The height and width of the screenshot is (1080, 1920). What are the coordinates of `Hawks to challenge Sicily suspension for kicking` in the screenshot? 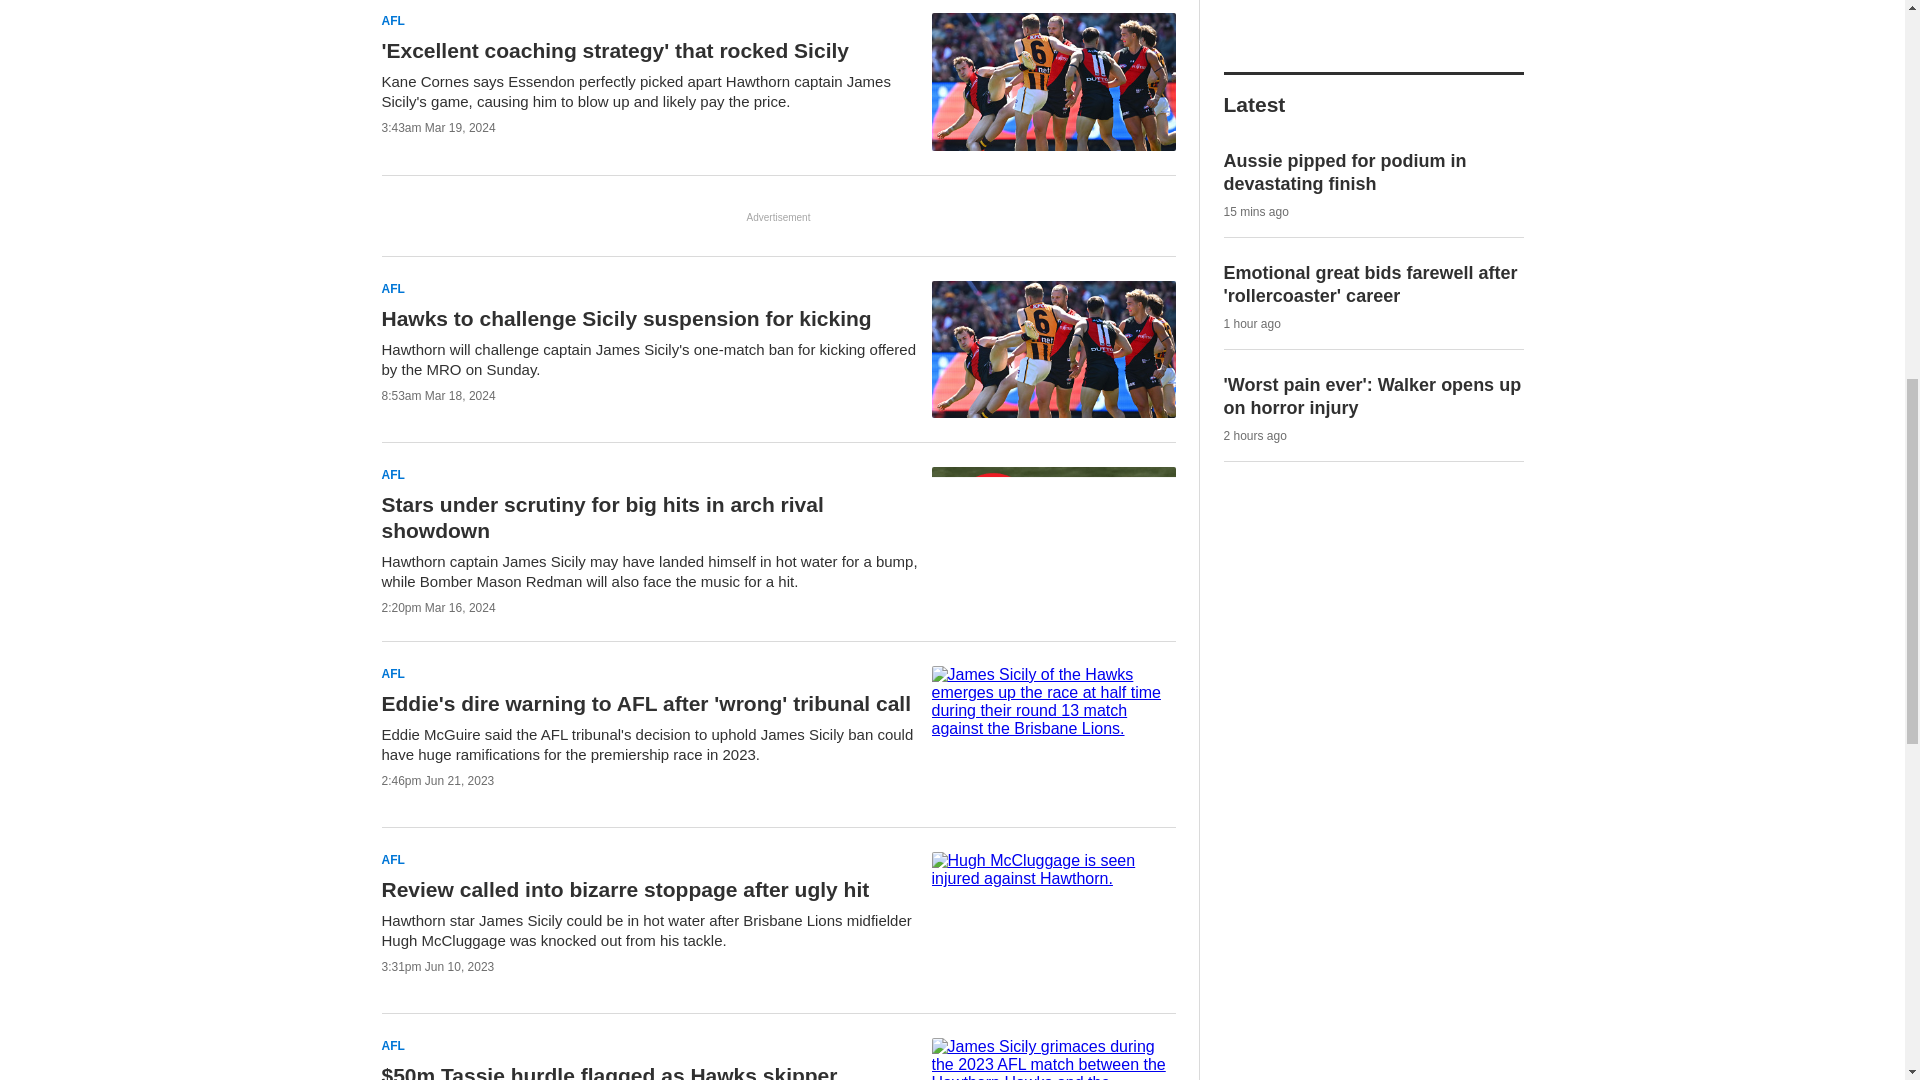 It's located at (626, 318).